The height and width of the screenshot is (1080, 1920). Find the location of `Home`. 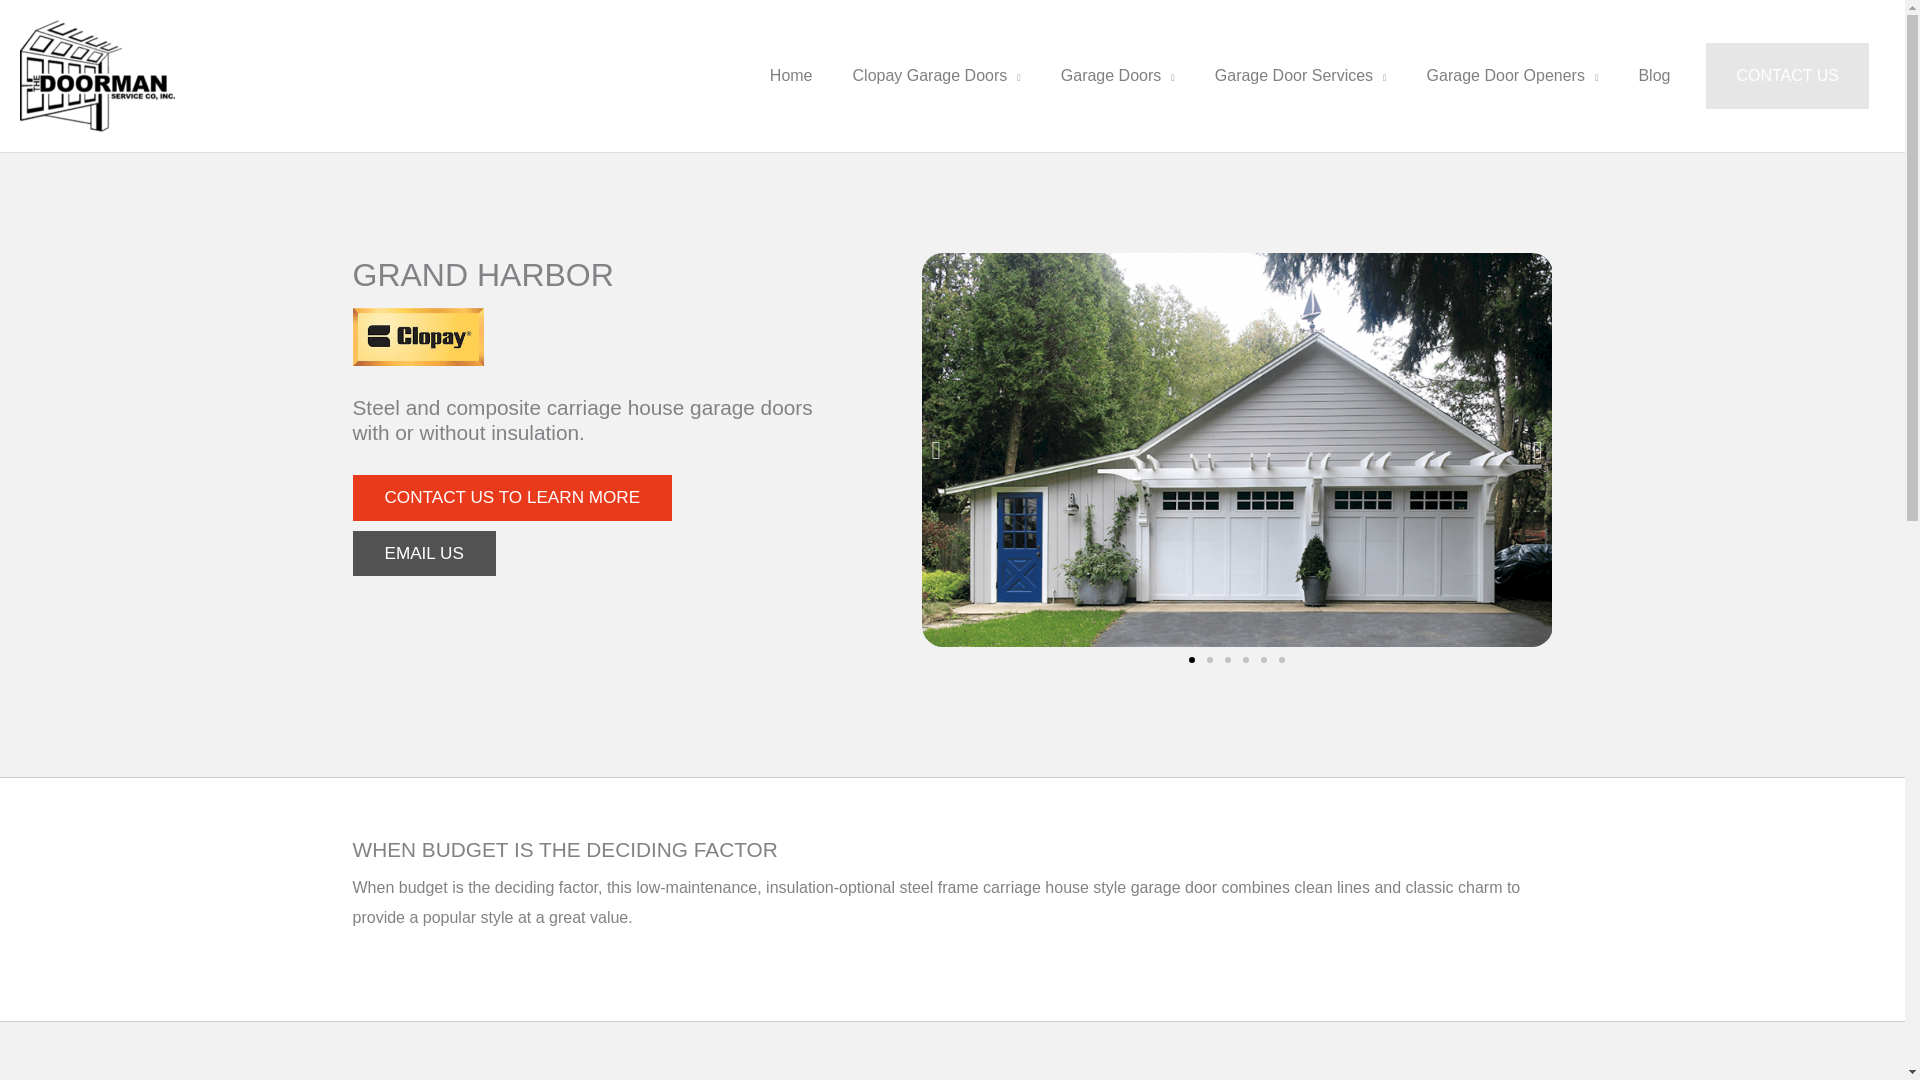

Home is located at coordinates (792, 75).